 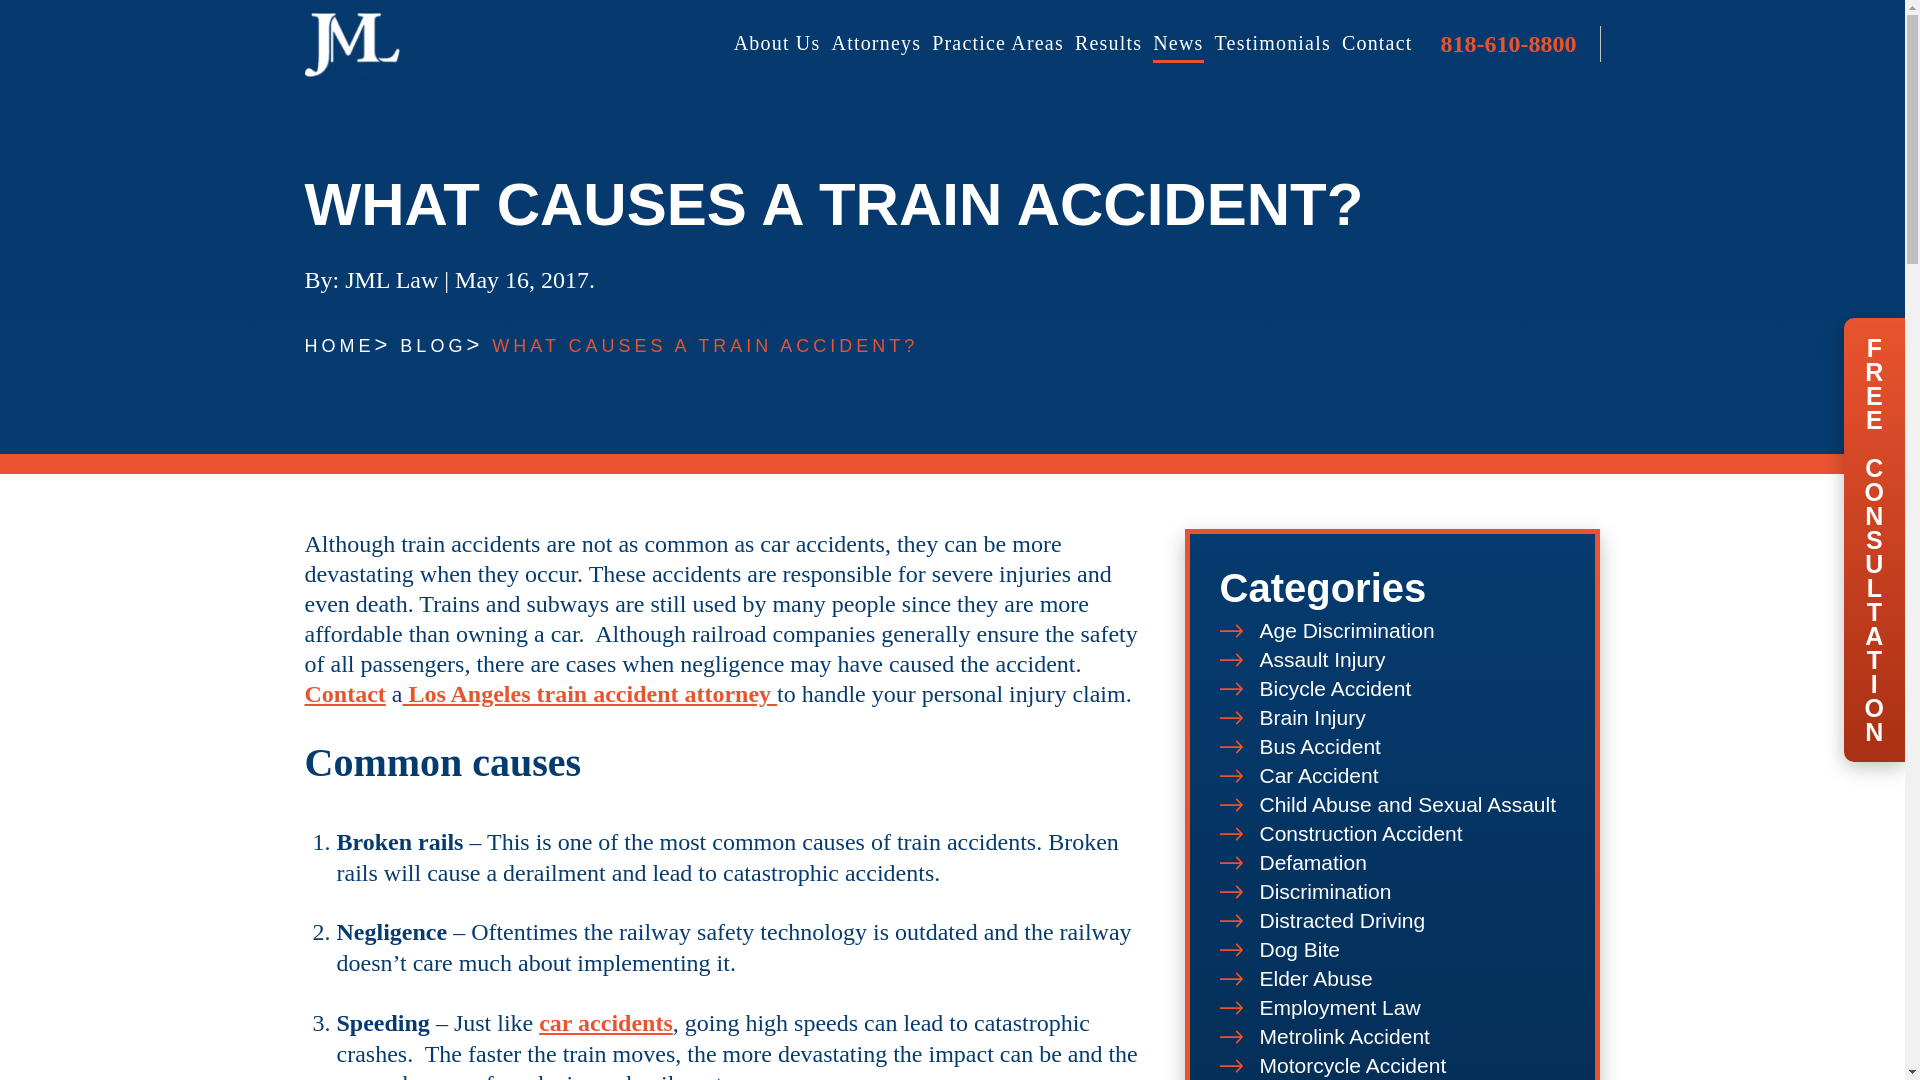 What do you see at coordinates (589, 694) in the screenshot?
I see `Los Angeles train accident attorney` at bounding box center [589, 694].